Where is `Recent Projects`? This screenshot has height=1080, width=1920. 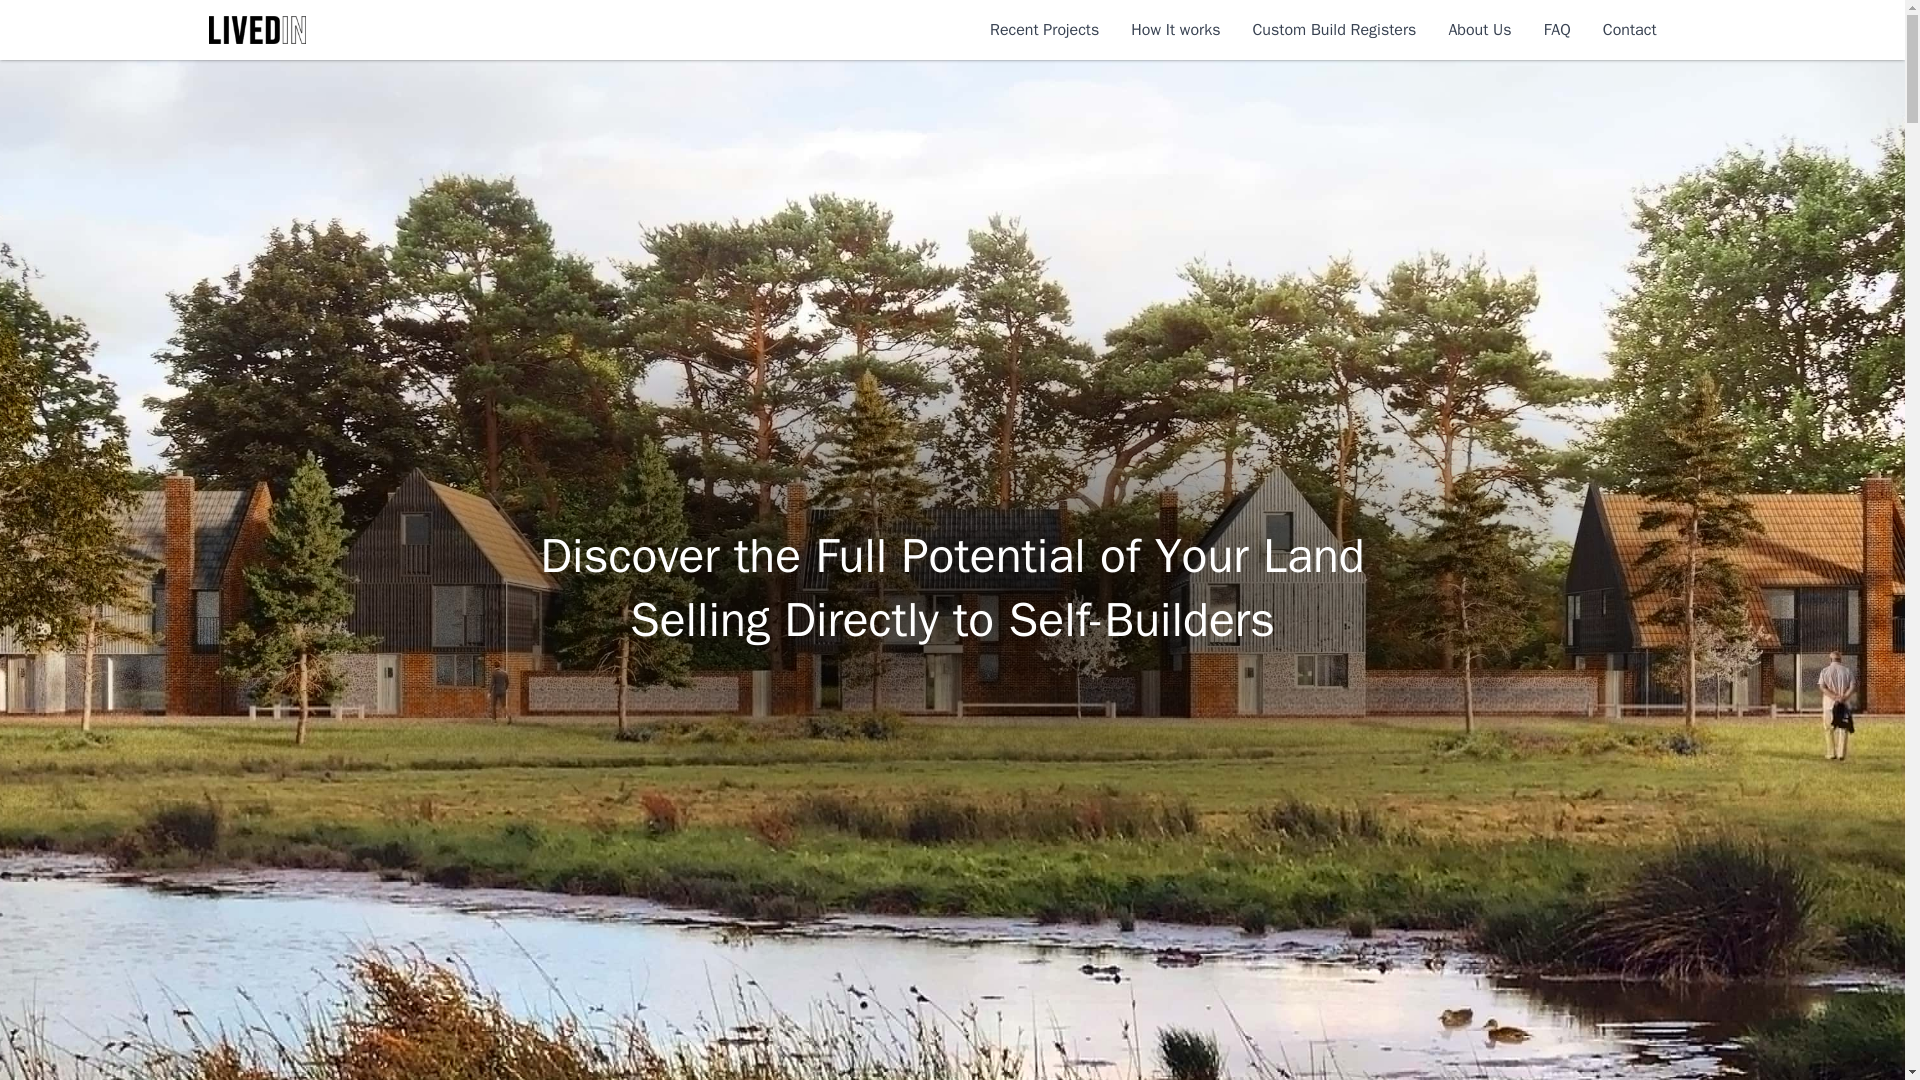
Recent Projects is located at coordinates (1044, 30).